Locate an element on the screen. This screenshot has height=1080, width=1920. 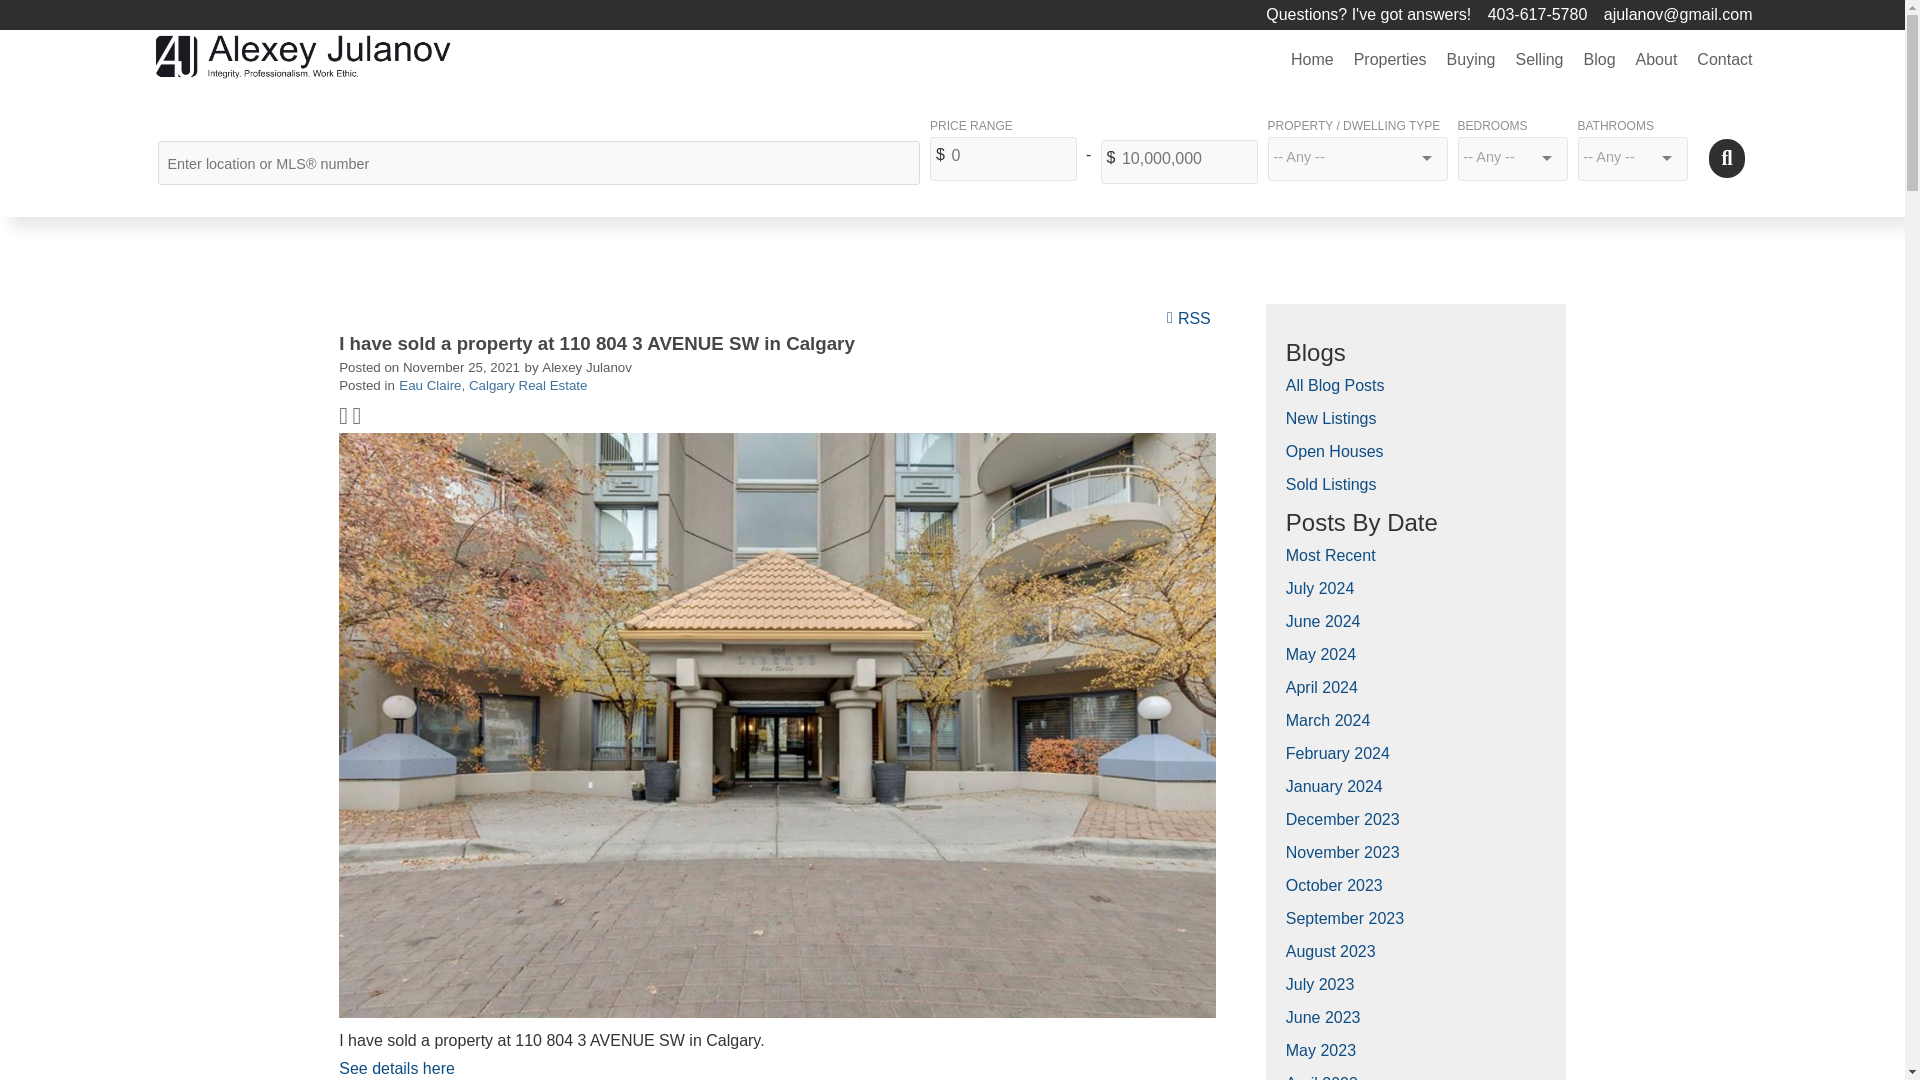
April 2024 is located at coordinates (1322, 687).